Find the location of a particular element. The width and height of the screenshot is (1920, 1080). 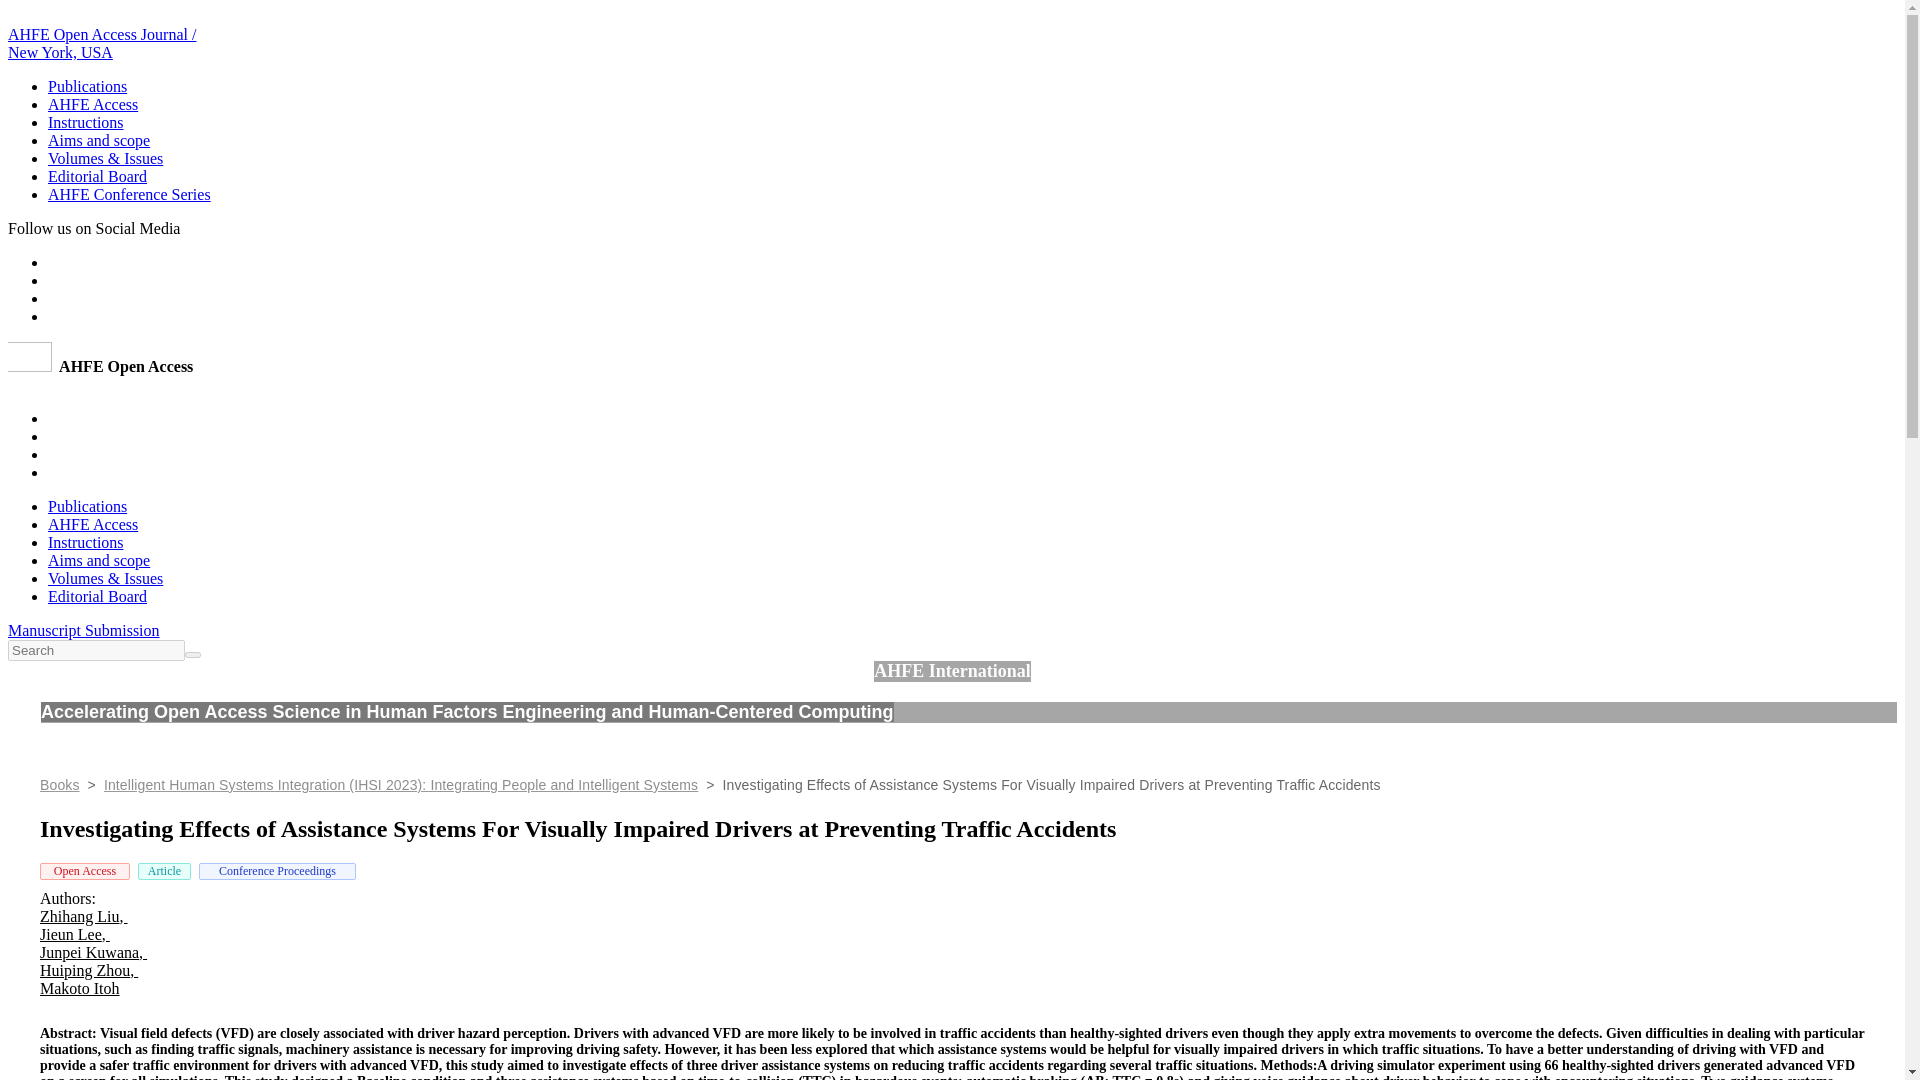

AHFE Conference Series is located at coordinates (130, 194).